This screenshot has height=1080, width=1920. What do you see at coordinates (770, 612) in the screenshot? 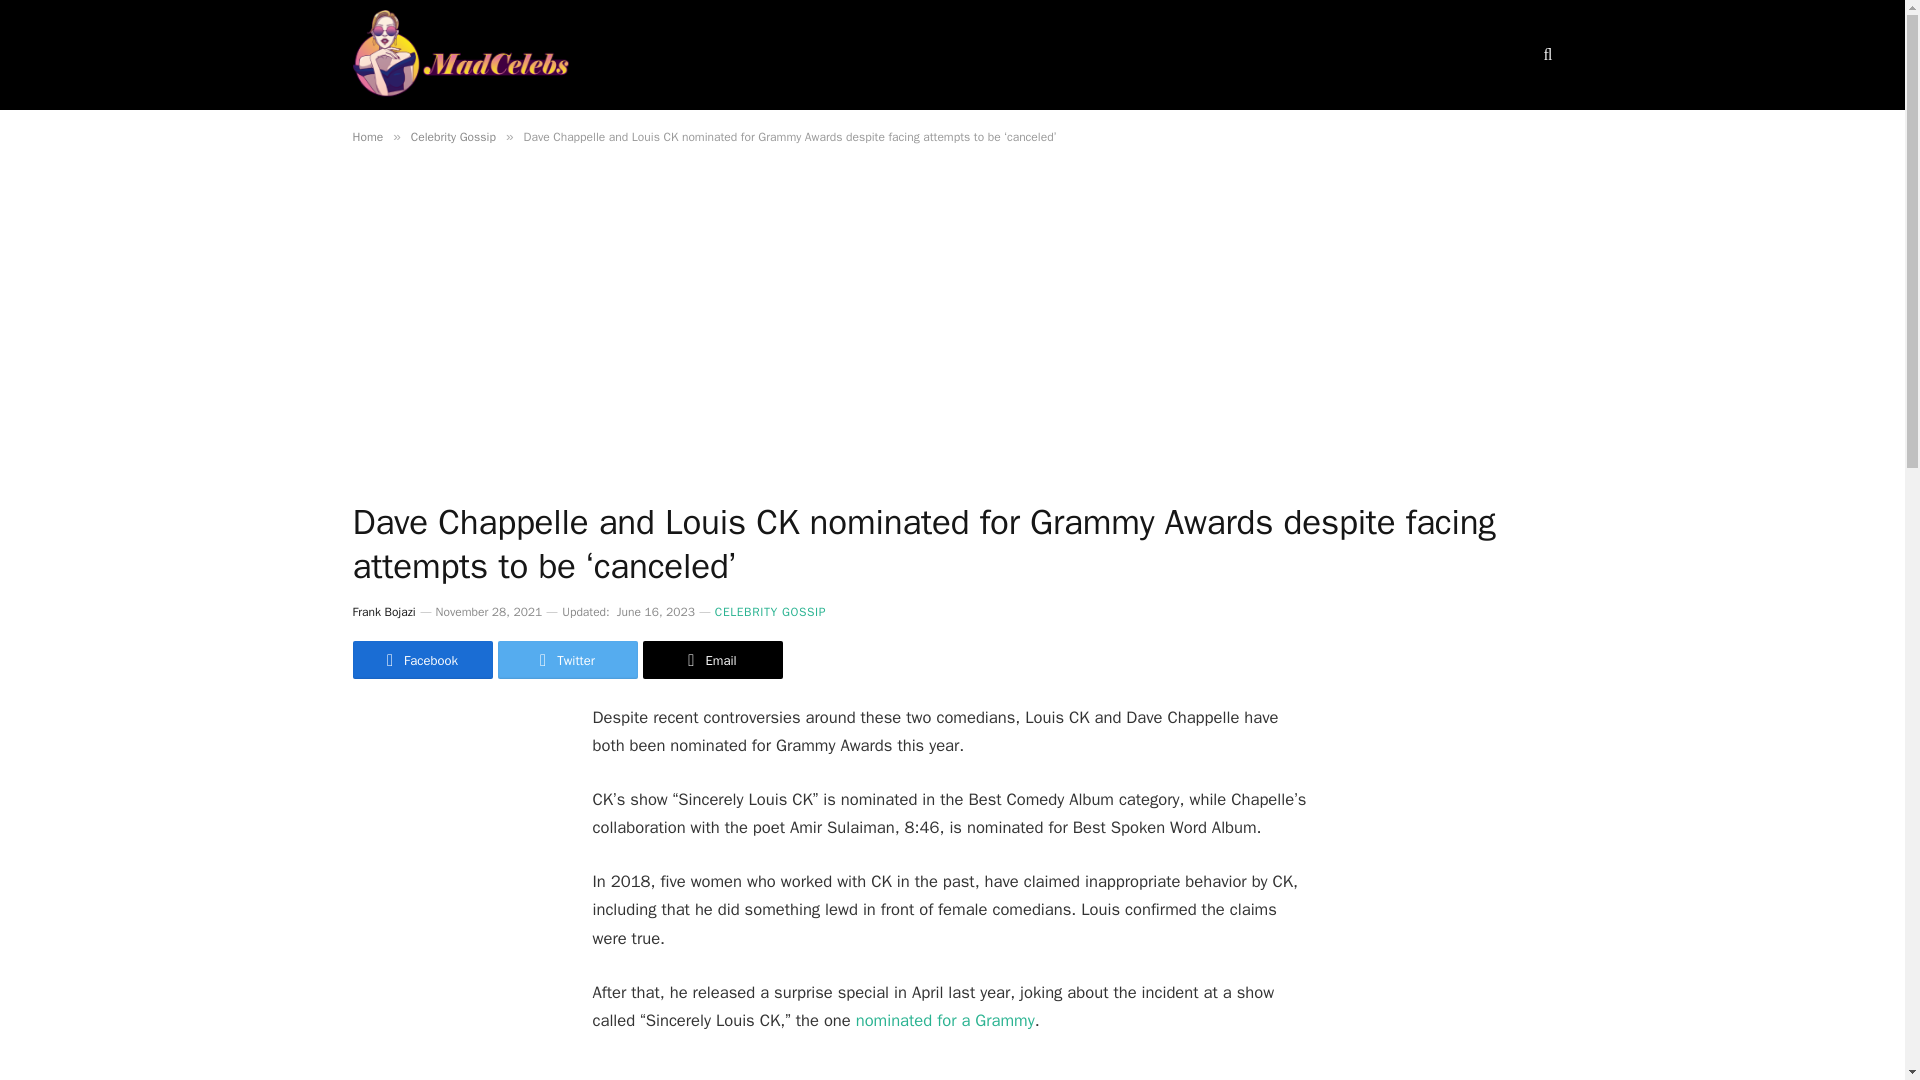
I see `CELEBRITY GOSSIP` at bounding box center [770, 612].